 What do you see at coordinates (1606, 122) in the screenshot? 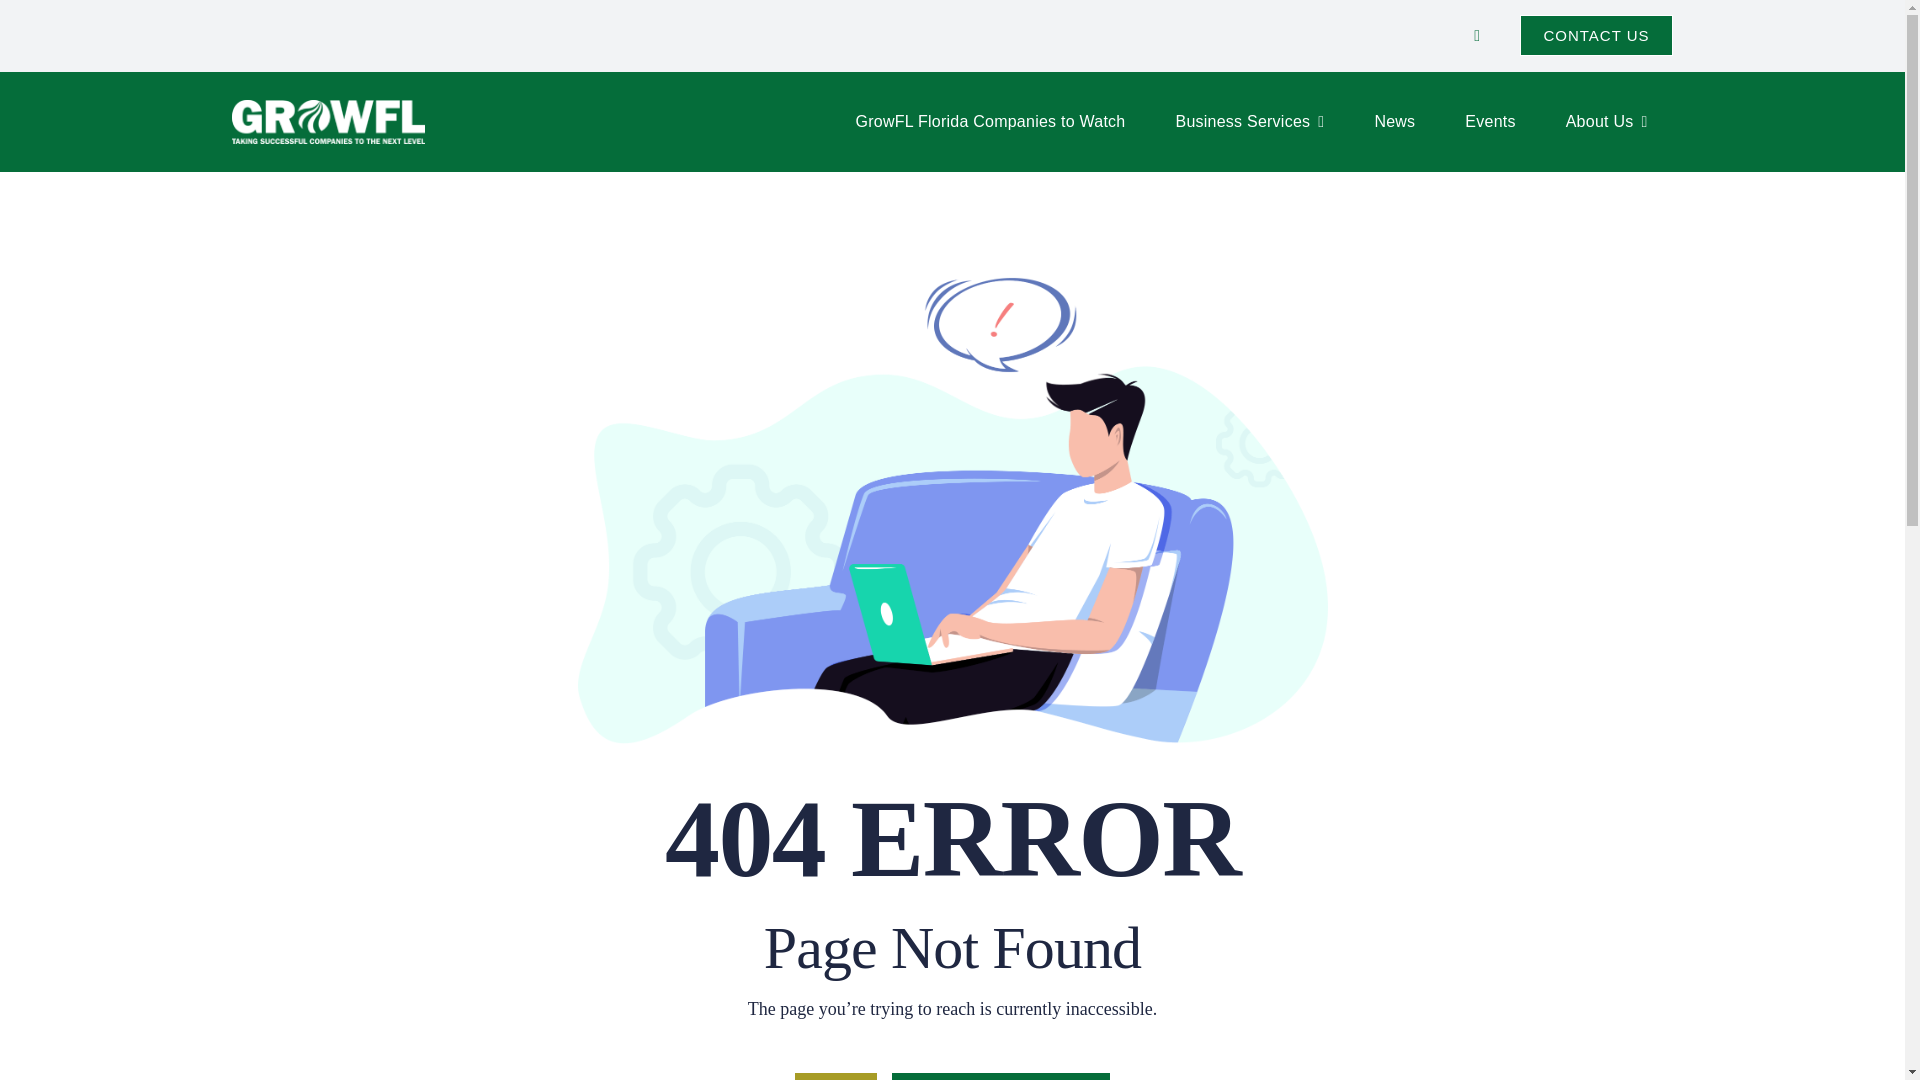
I see `About Us` at bounding box center [1606, 122].